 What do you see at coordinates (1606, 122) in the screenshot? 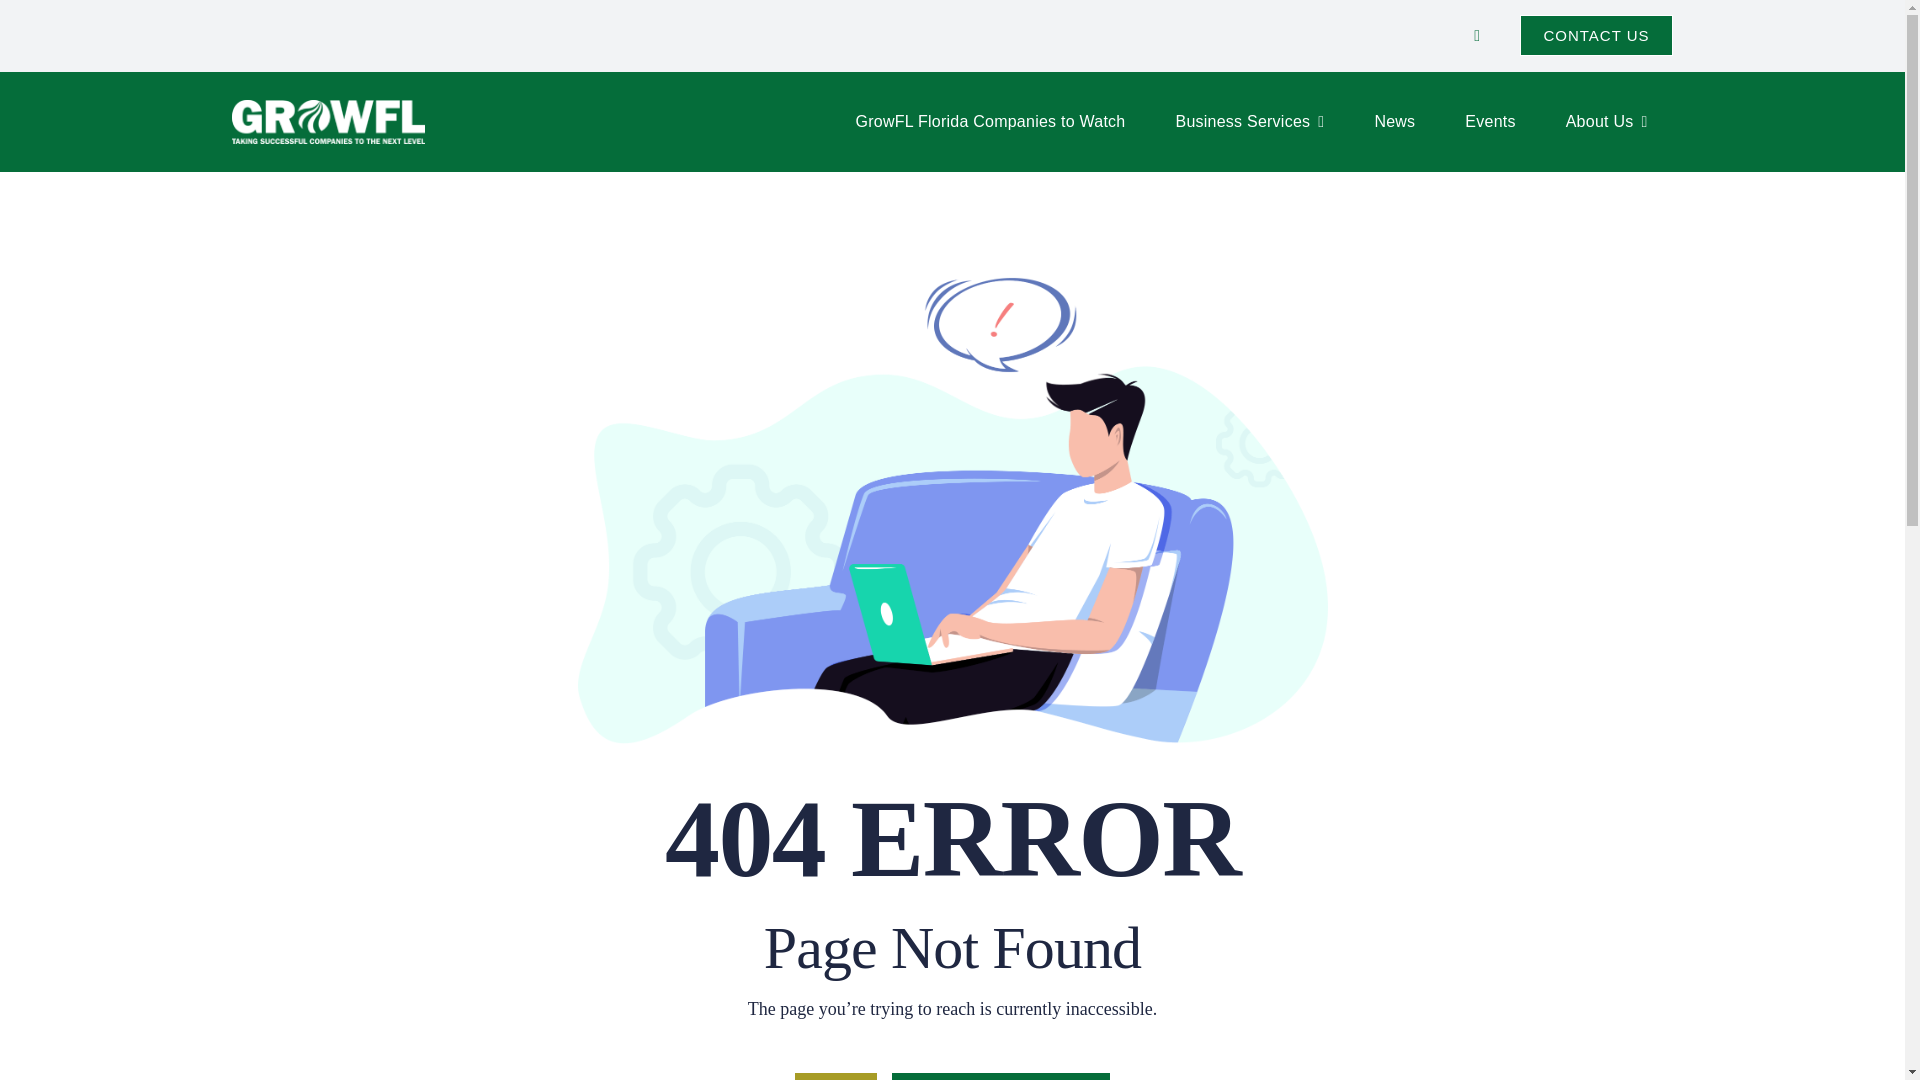
I see `About Us` at bounding box center [1606, 122].